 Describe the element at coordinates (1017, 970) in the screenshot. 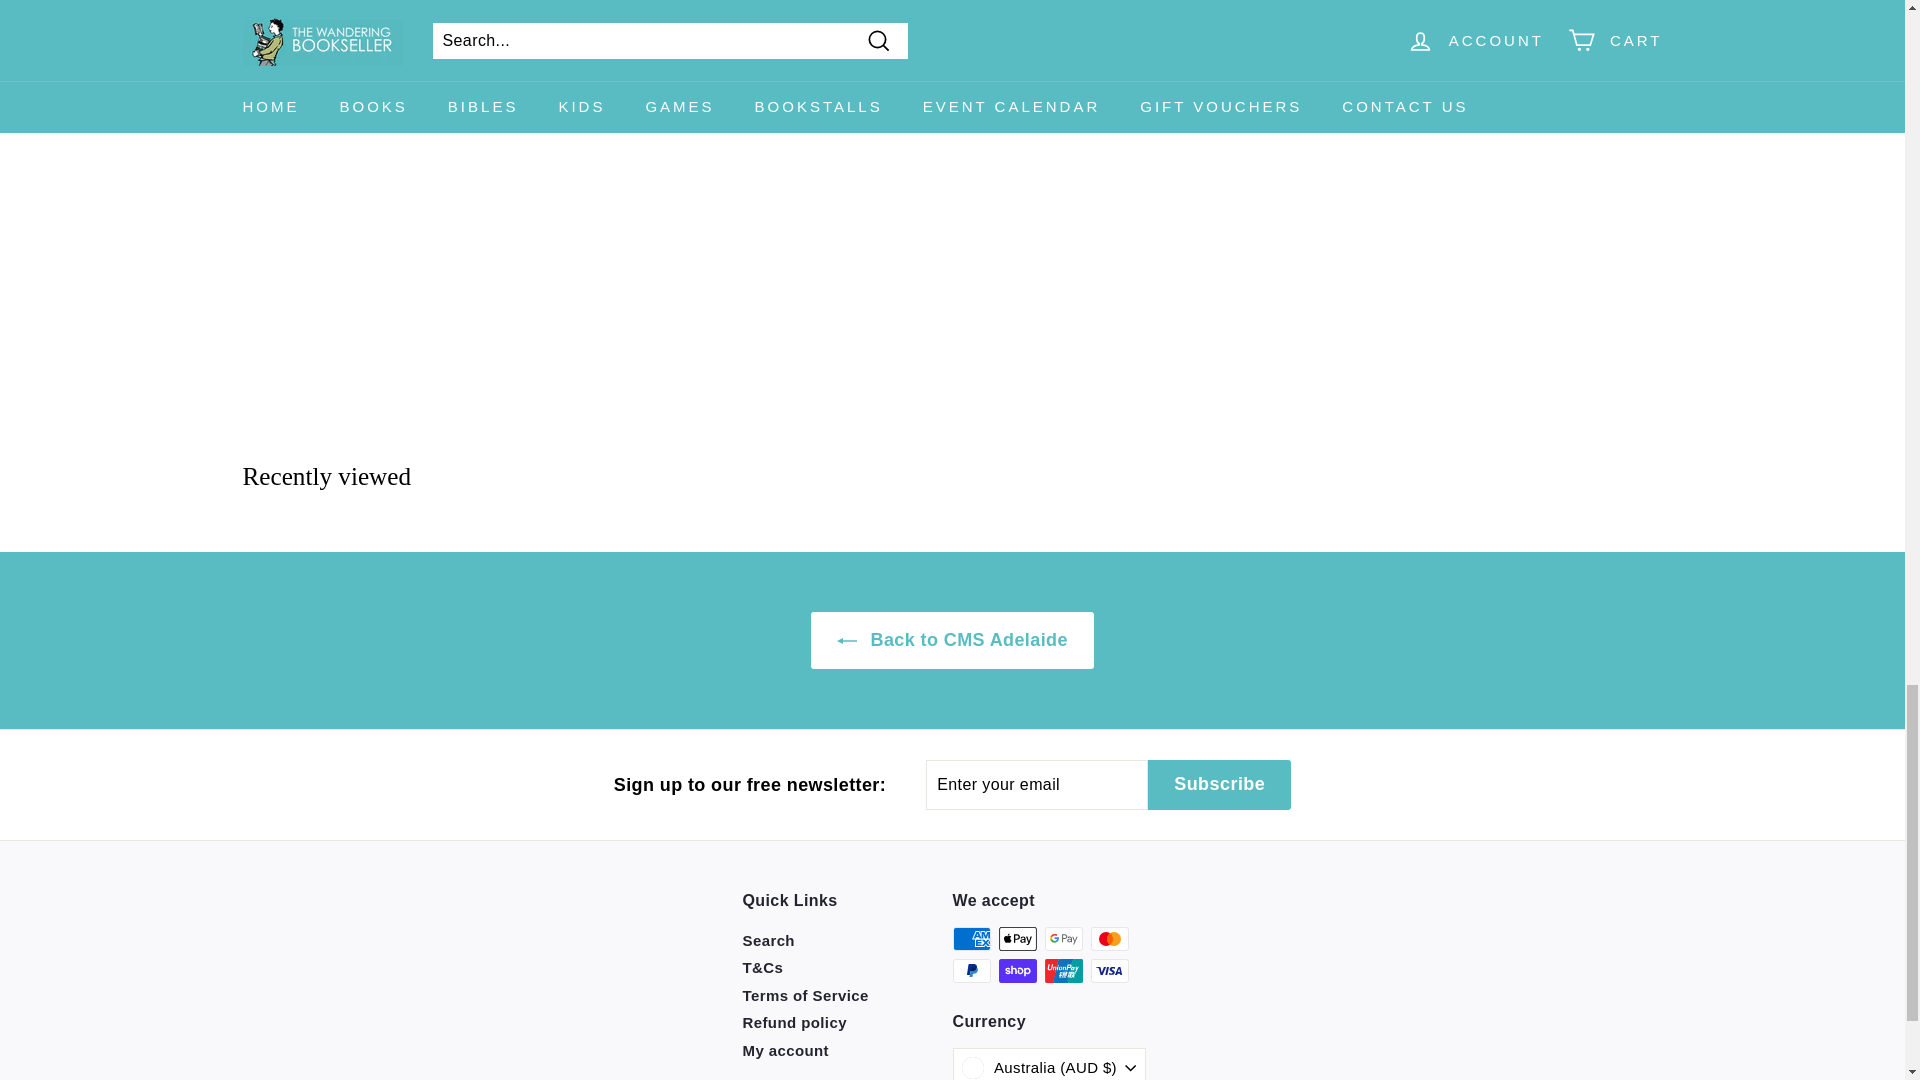

I see `Shop Pay` at that location.